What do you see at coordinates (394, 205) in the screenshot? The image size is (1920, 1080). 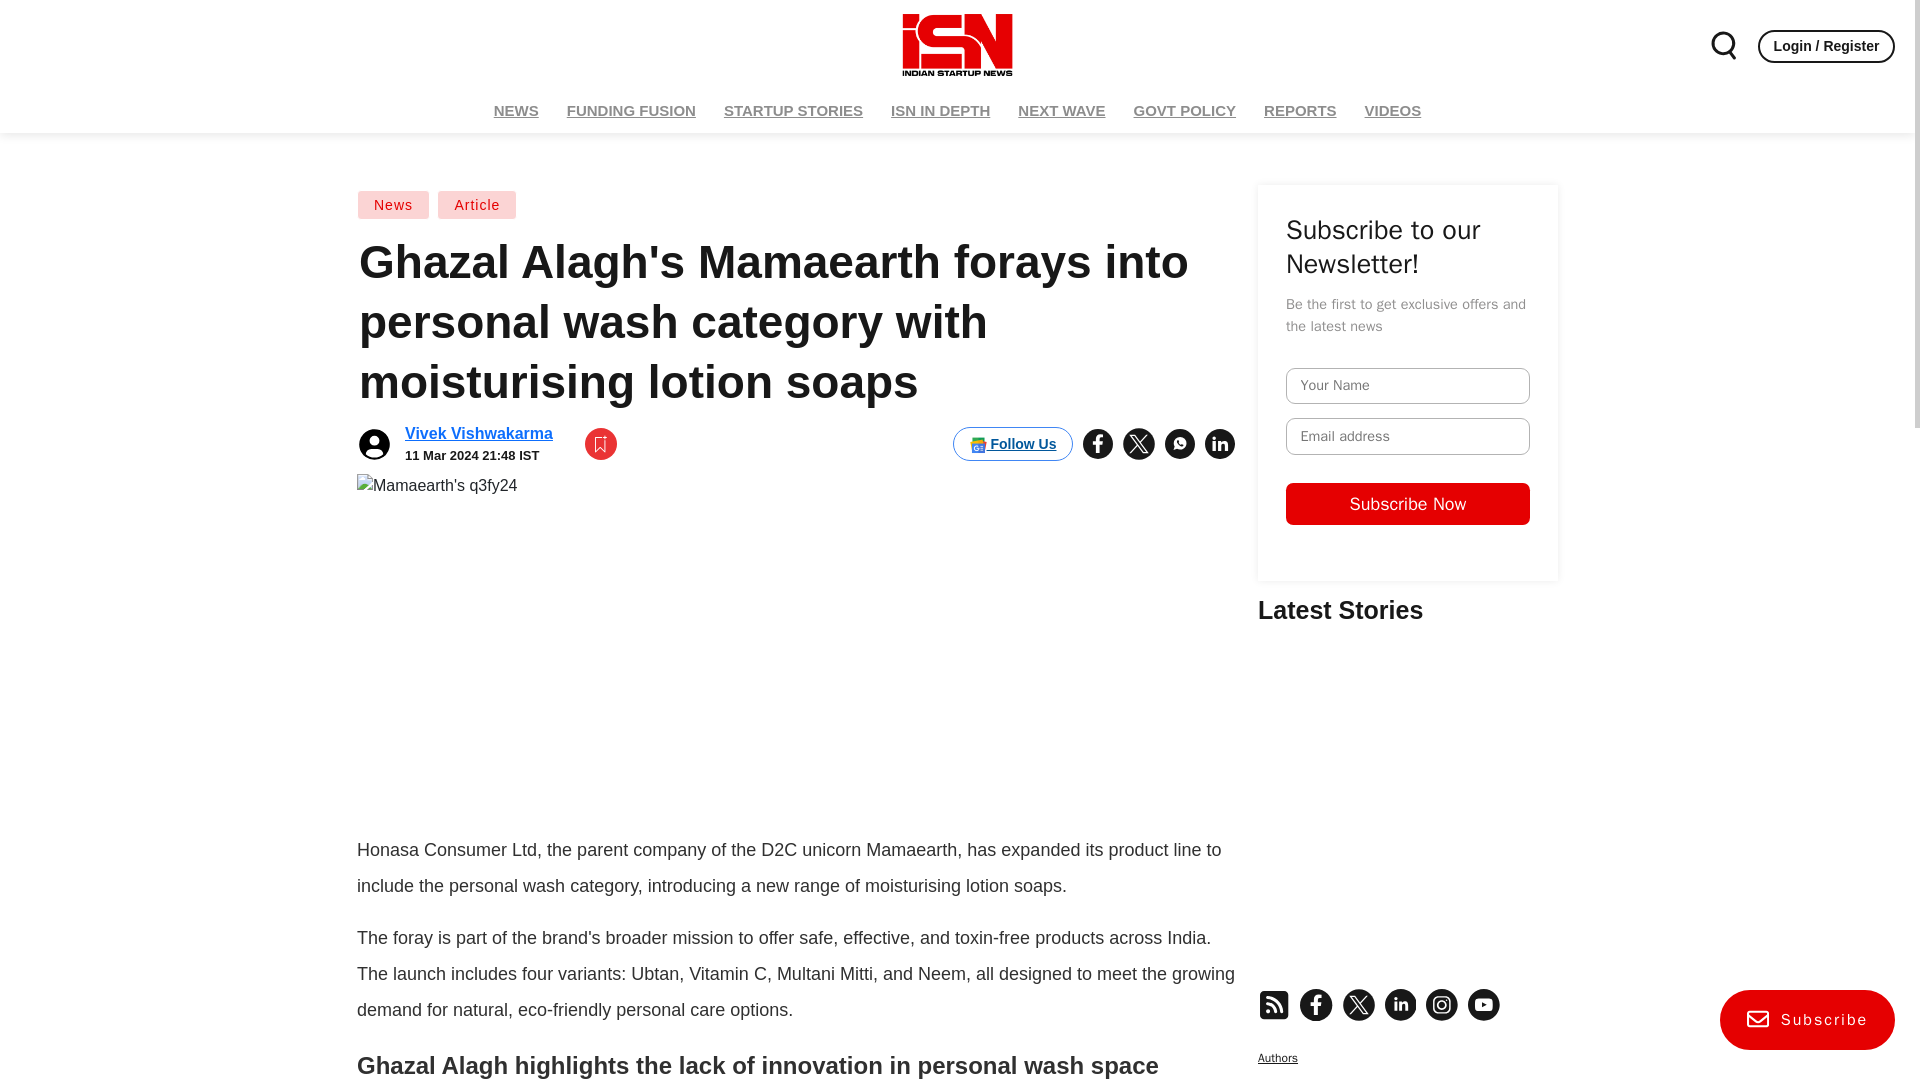 I see `News` at bounding box center [394, 205].